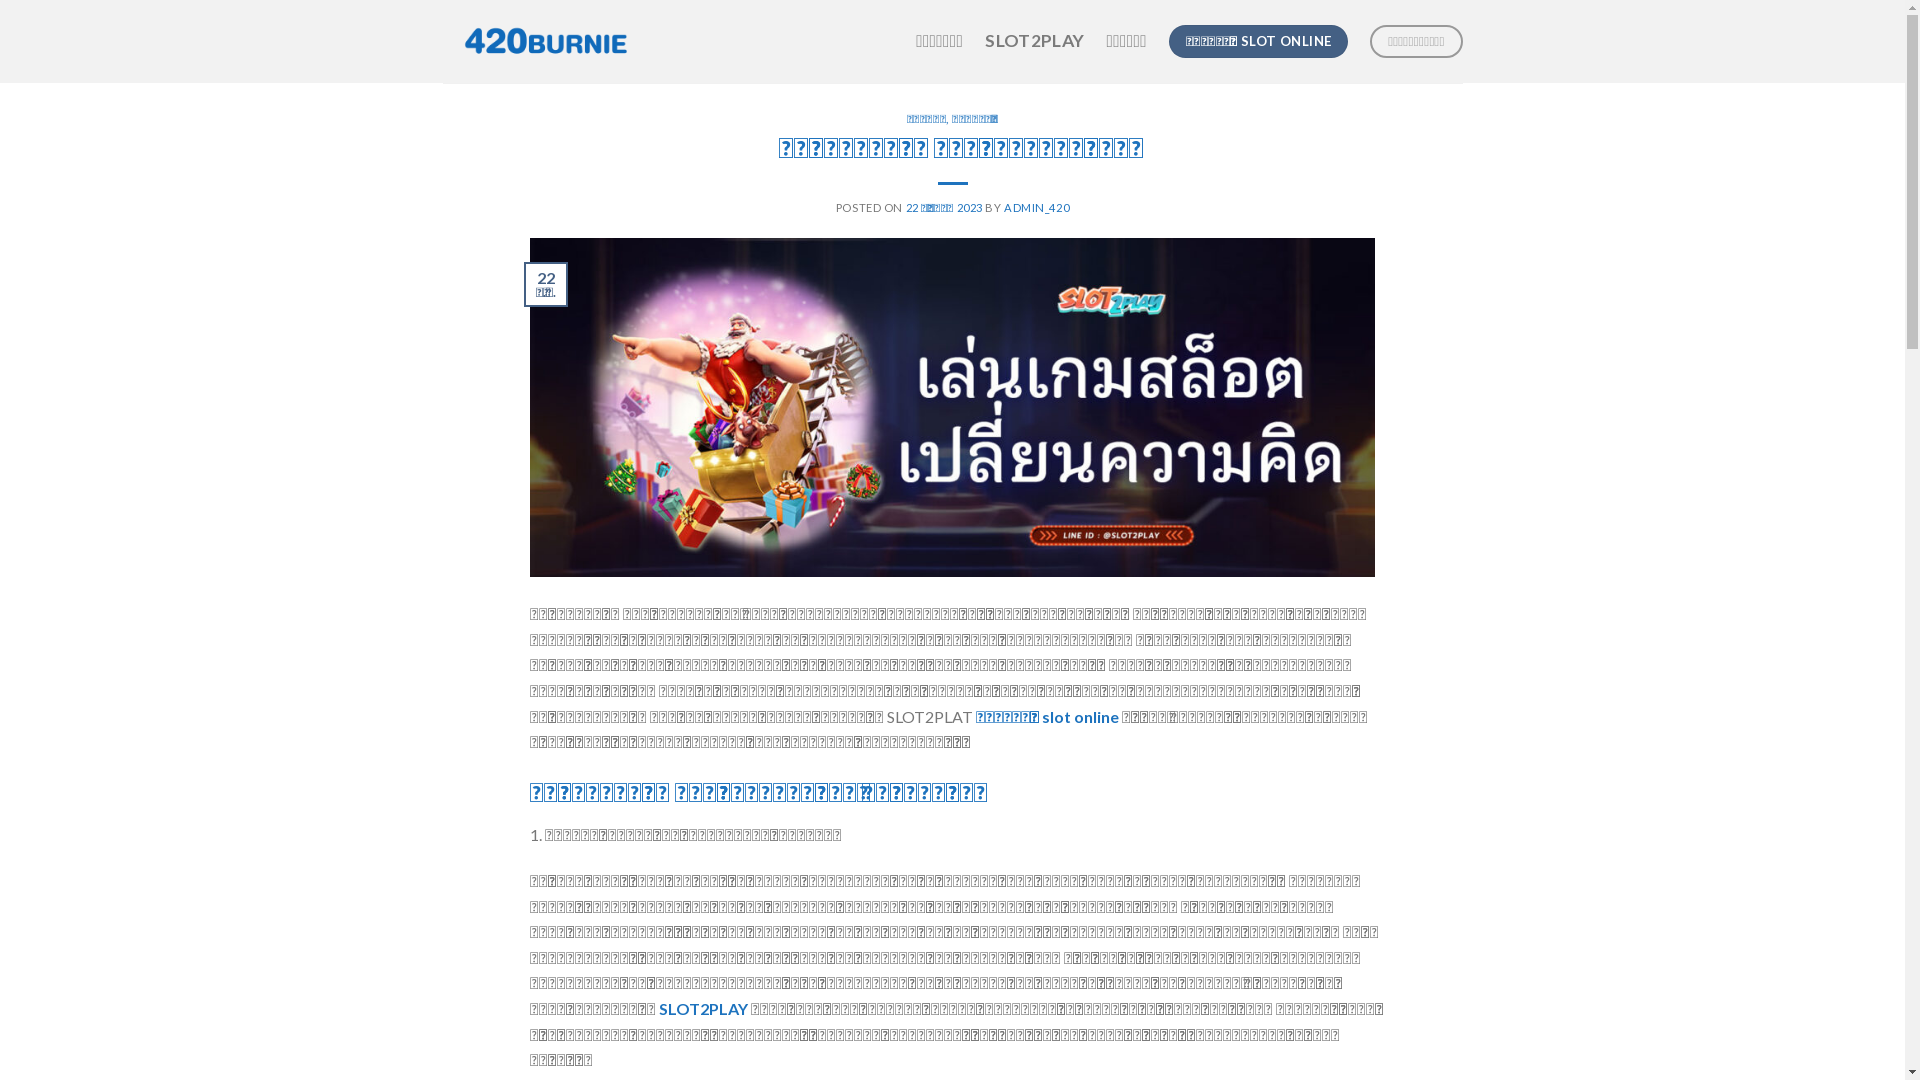 The width and height of the screenshot is (1920, 1080). What do you see at coordinates (1034, 41) in the screenshot?
I see `SLOT2PLAY` at bounding box center [1034, 41].